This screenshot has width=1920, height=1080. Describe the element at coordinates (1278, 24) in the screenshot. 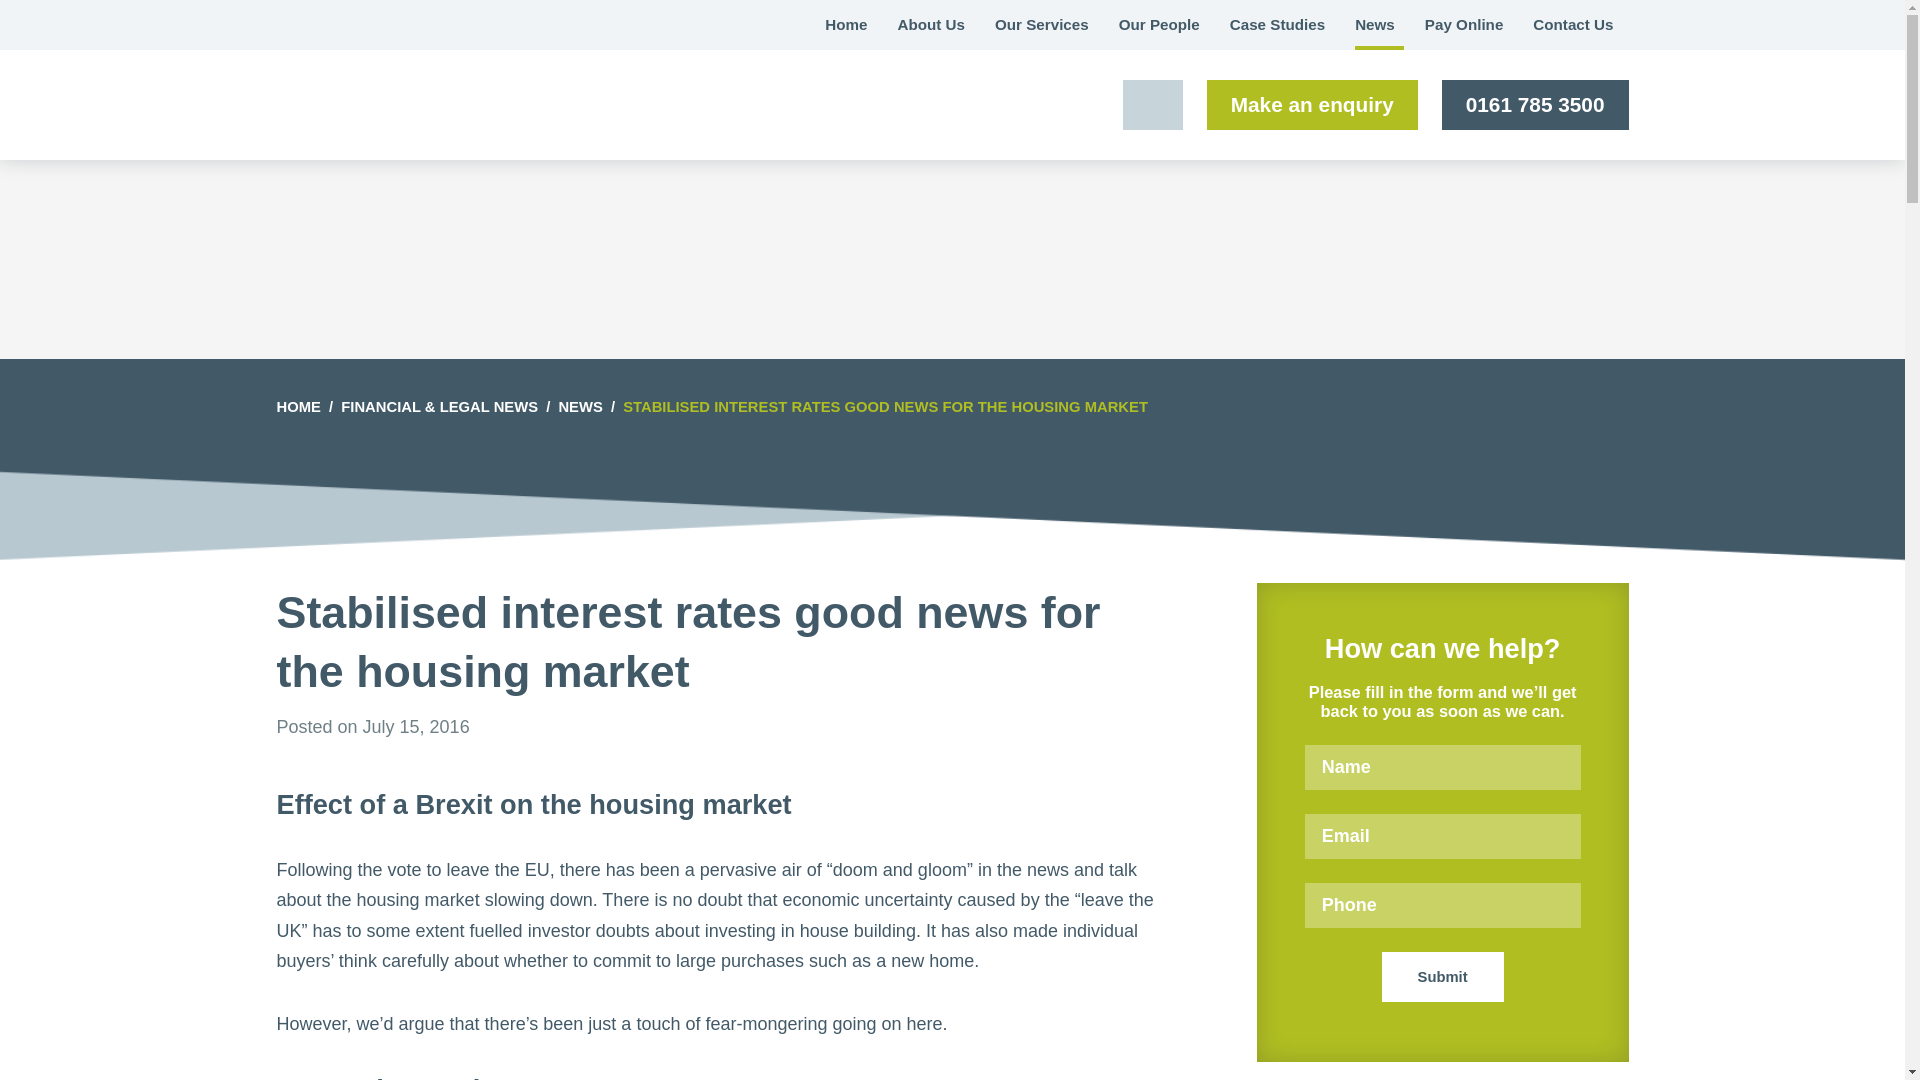

I see `Case Studies` at that location.